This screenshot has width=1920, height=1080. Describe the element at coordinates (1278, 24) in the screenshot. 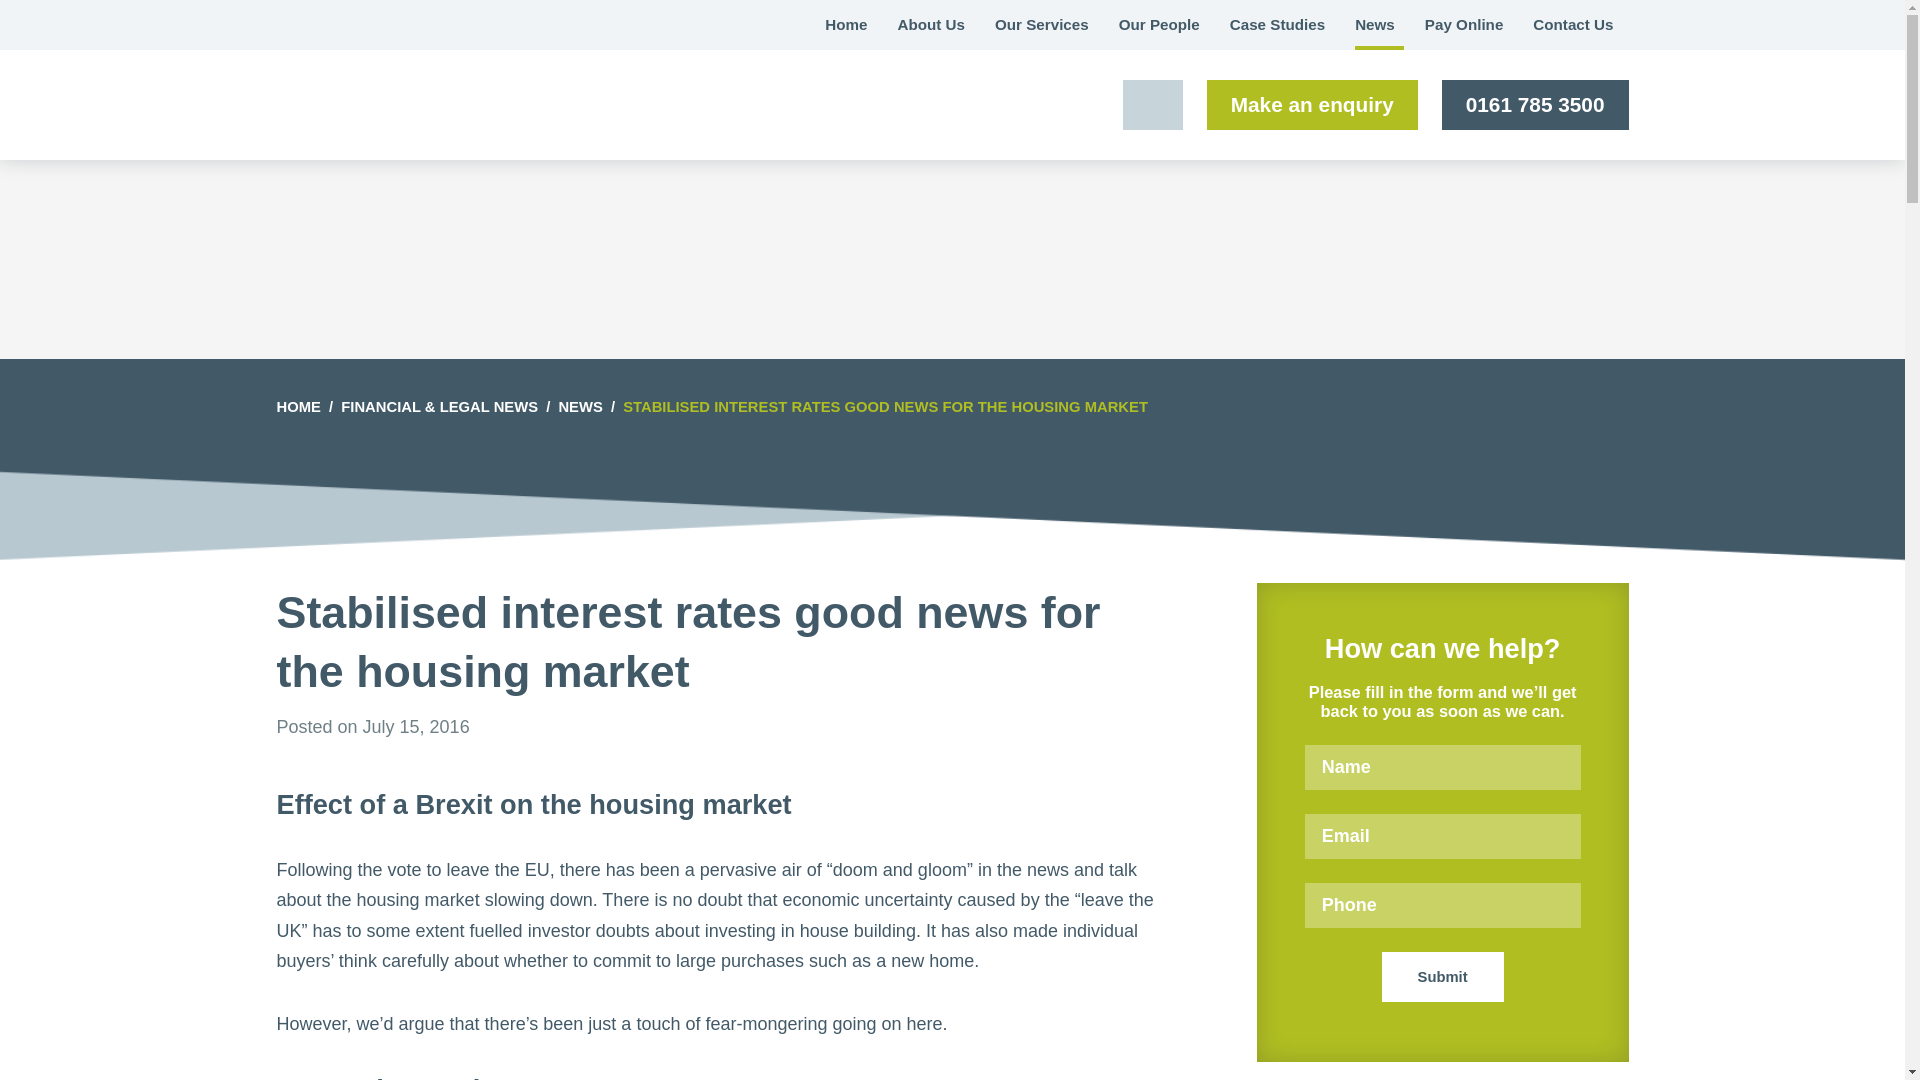

I see `Case Studies` at that location.